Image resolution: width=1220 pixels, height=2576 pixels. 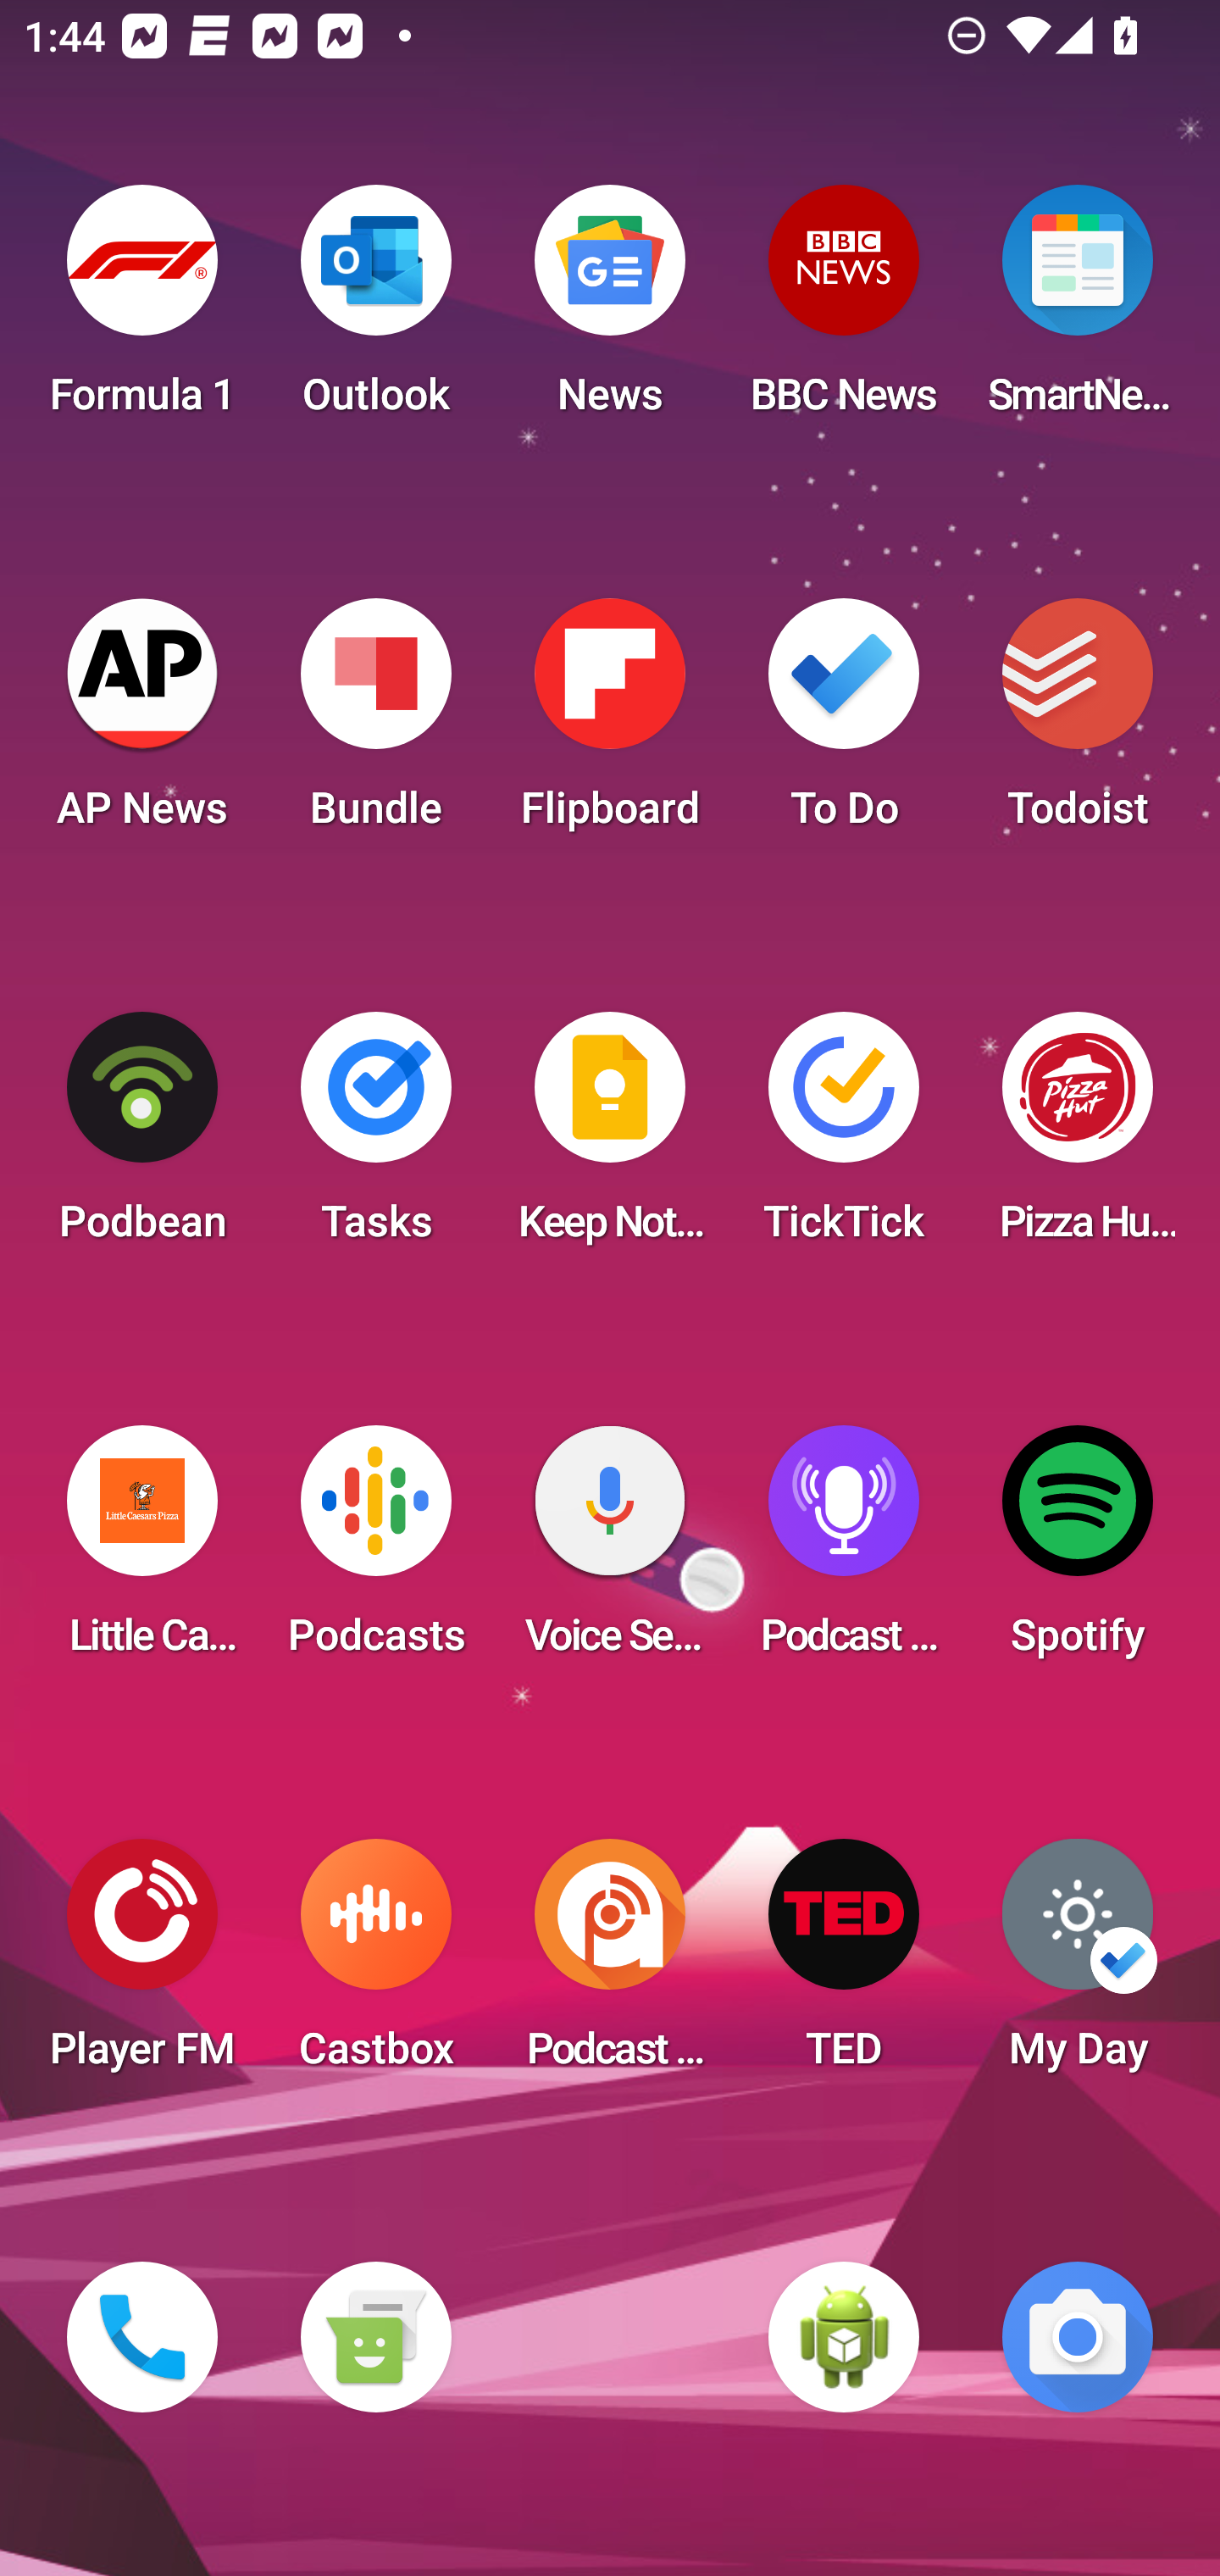 What do you see at coordinates (610, 1137) in the screenshot?
I see `Keep Notes` at bounding box center [610, 1137].